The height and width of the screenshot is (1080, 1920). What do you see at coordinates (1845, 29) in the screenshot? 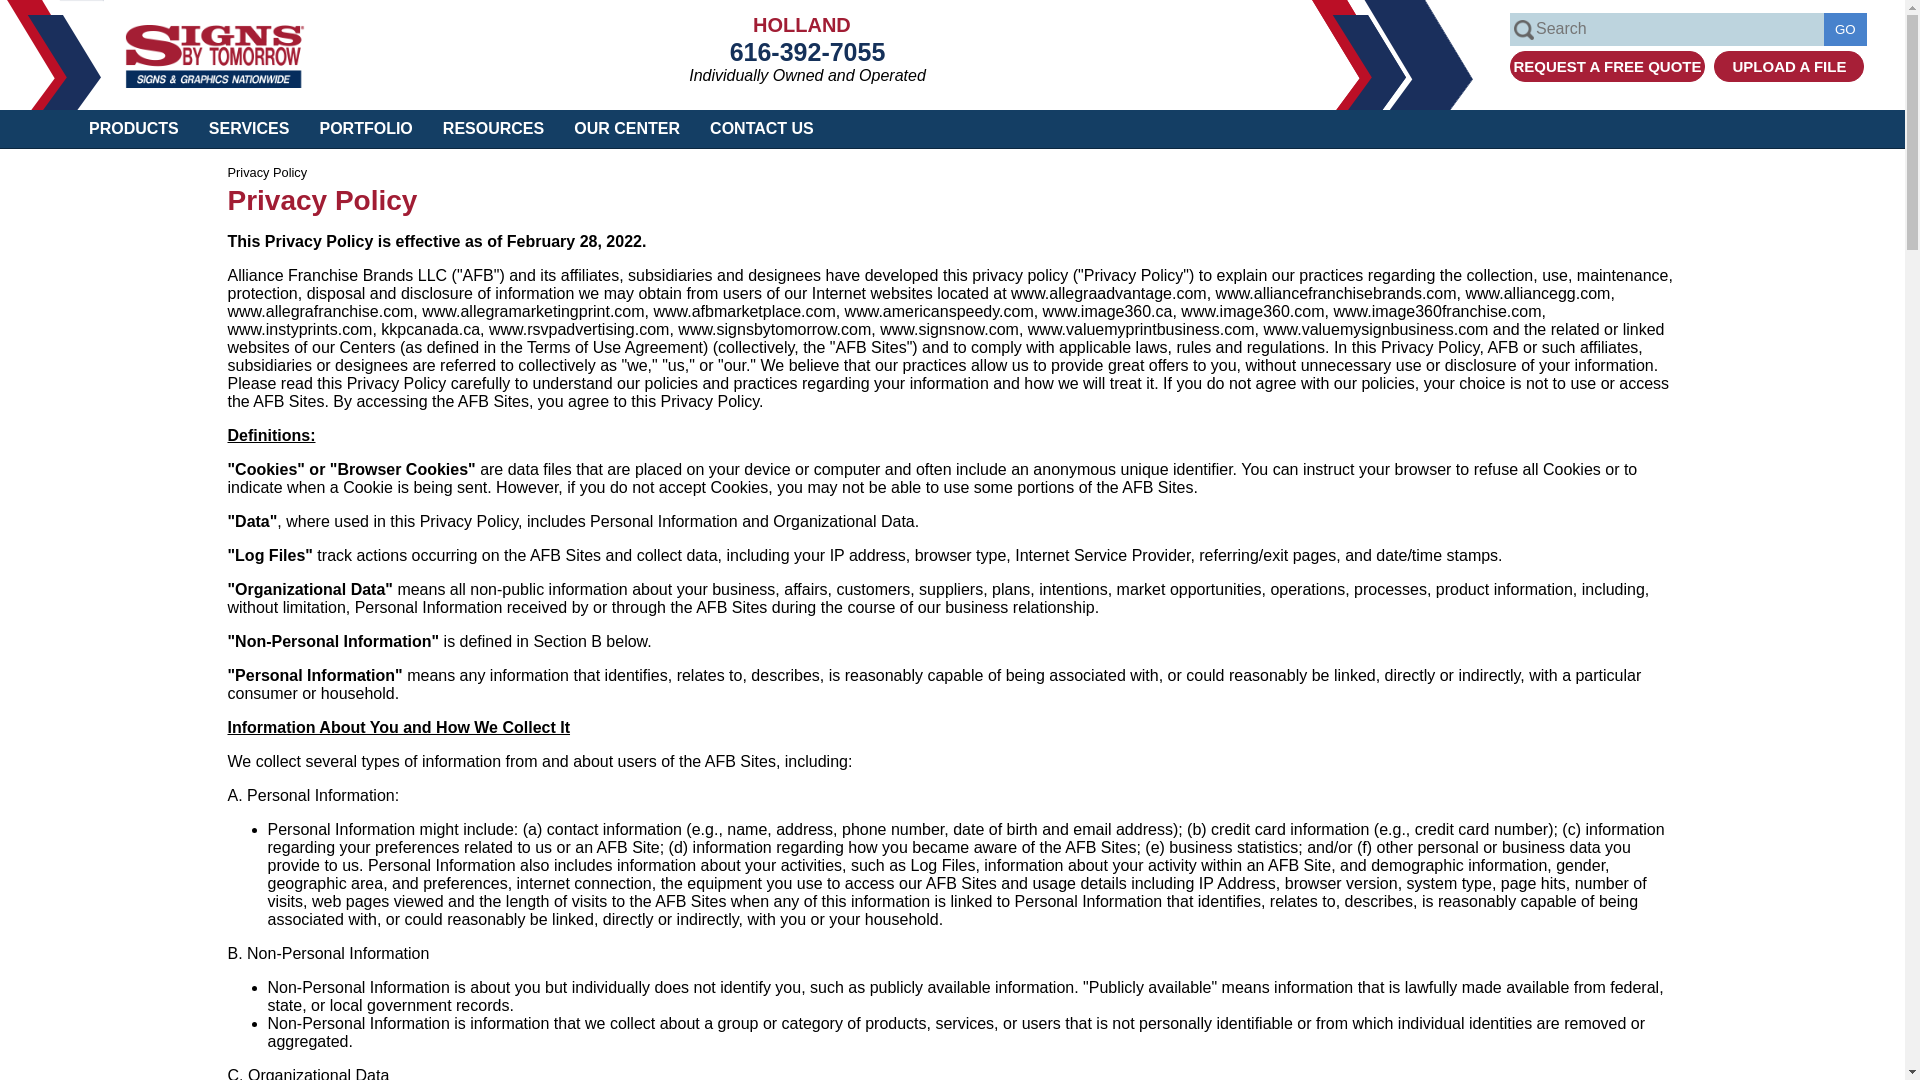
I see `Go` at bounding box center [1845, 29].